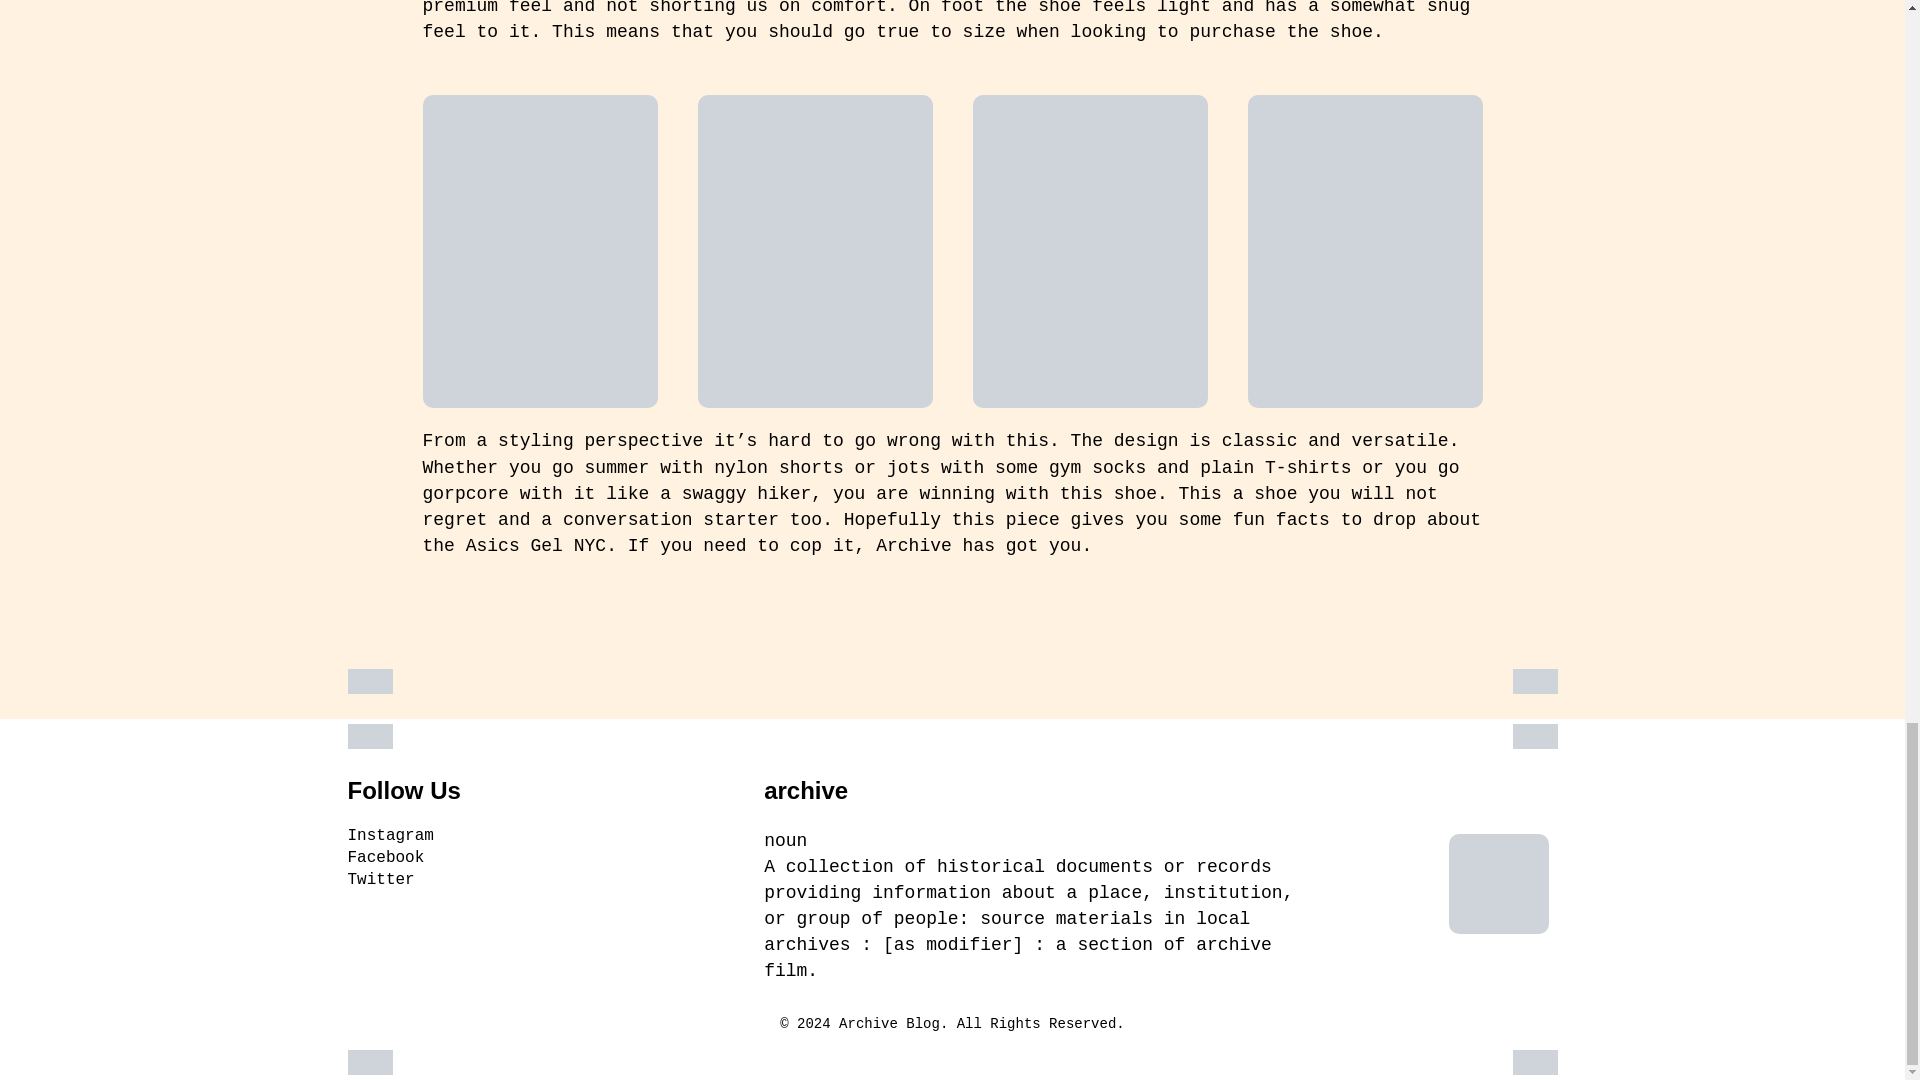  What do you see at coordinates (536, 882) in the screenshot?
I see `Twitter` at bounding box center [536, 882].